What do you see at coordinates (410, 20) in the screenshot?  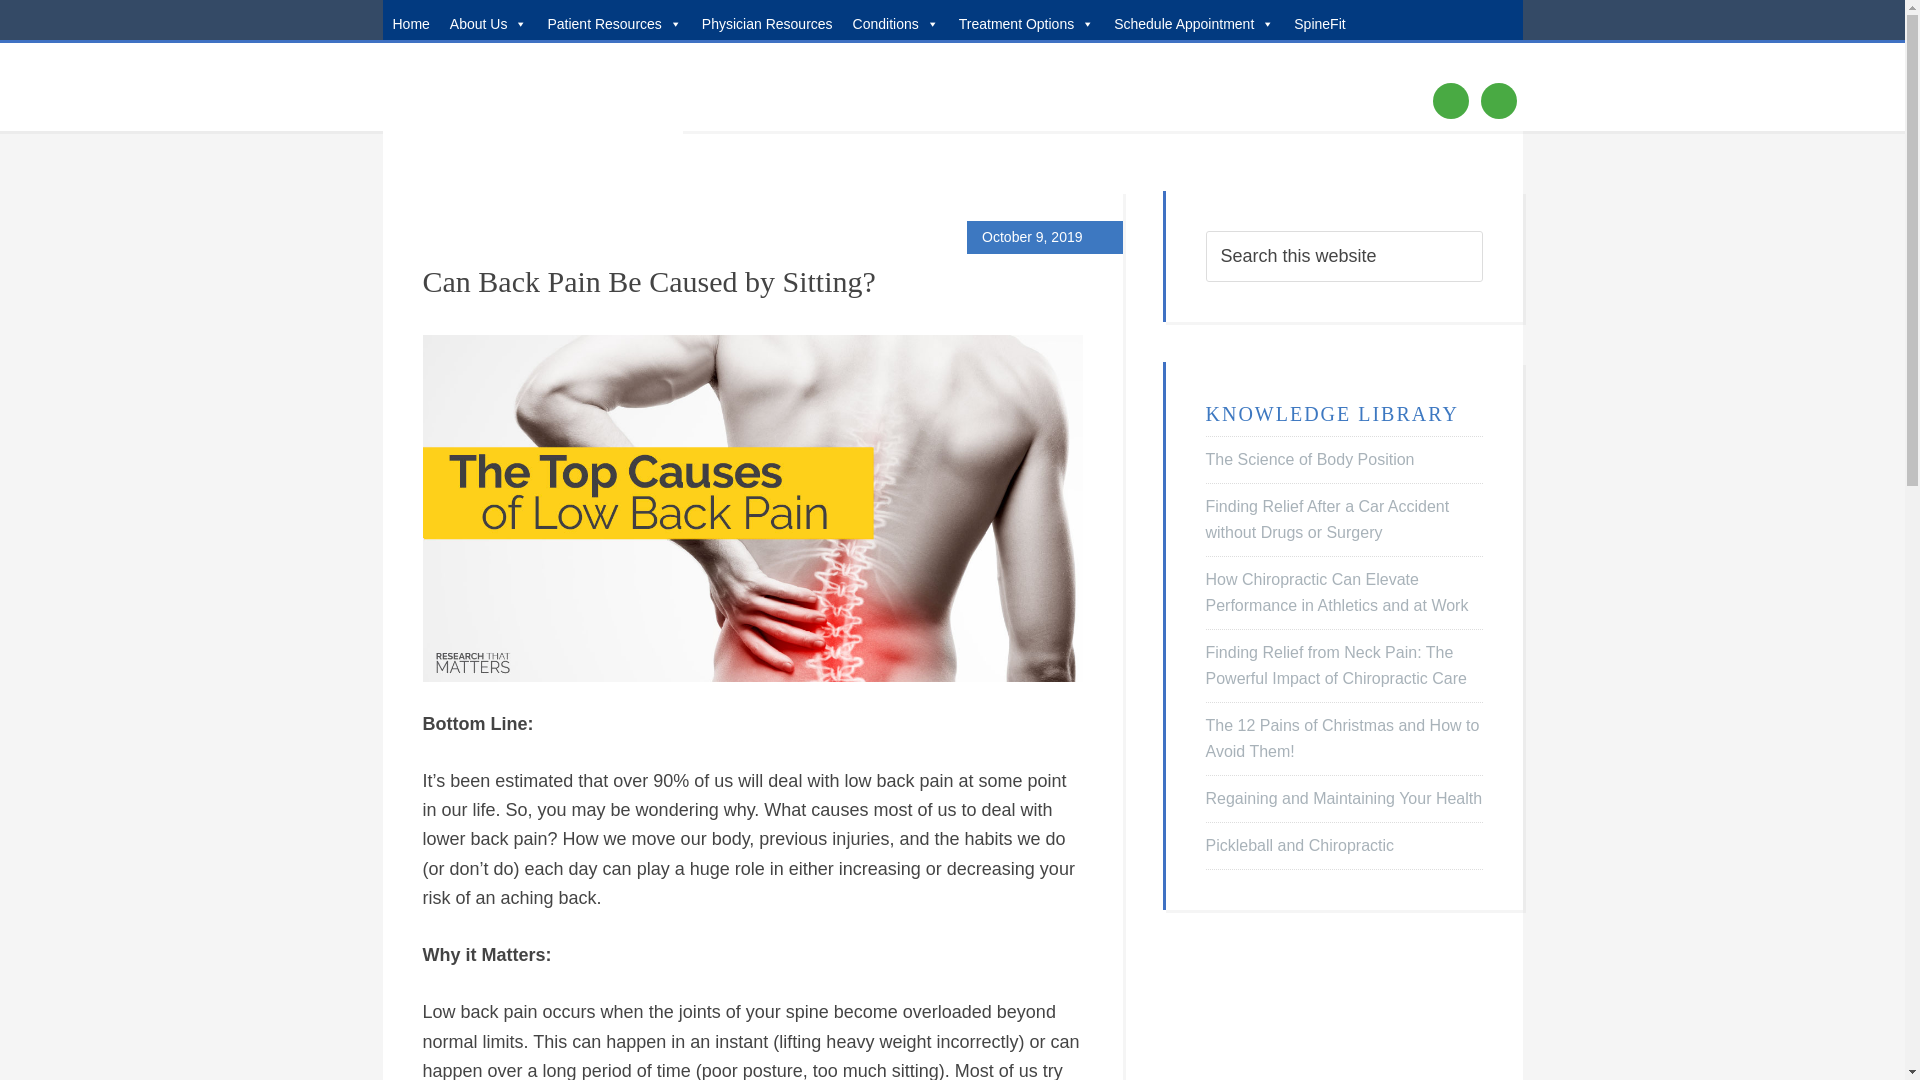 I see `Home` at bounding box center [410, 20].